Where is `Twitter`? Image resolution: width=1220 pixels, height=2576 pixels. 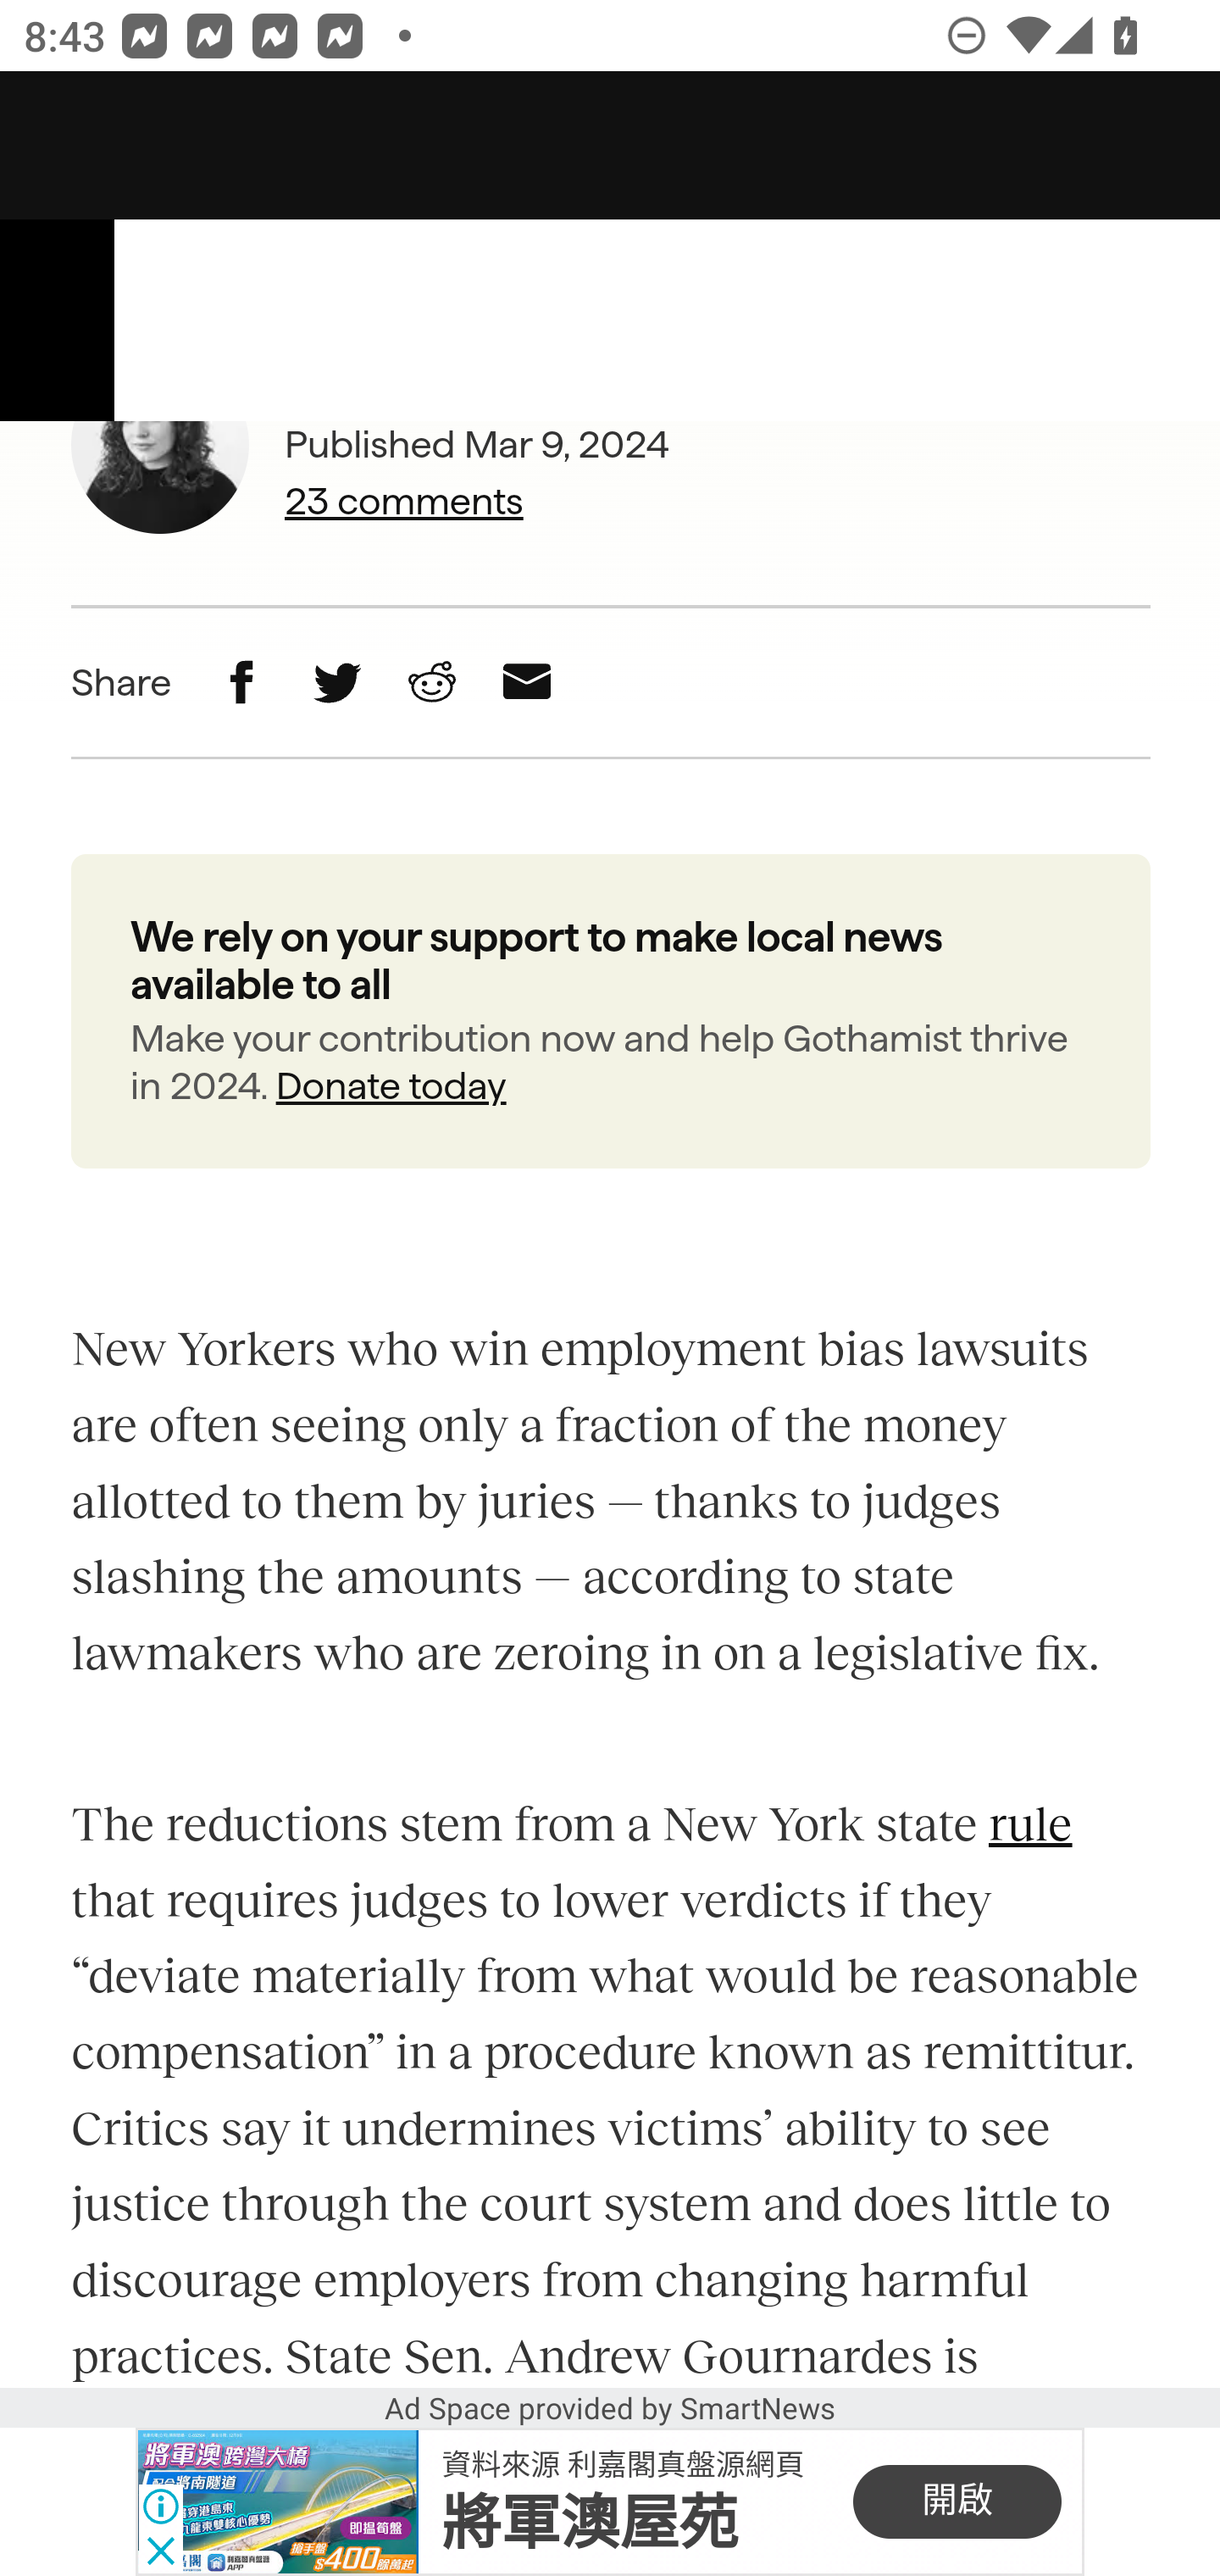 Twitter is located at coordinates (337, 684).